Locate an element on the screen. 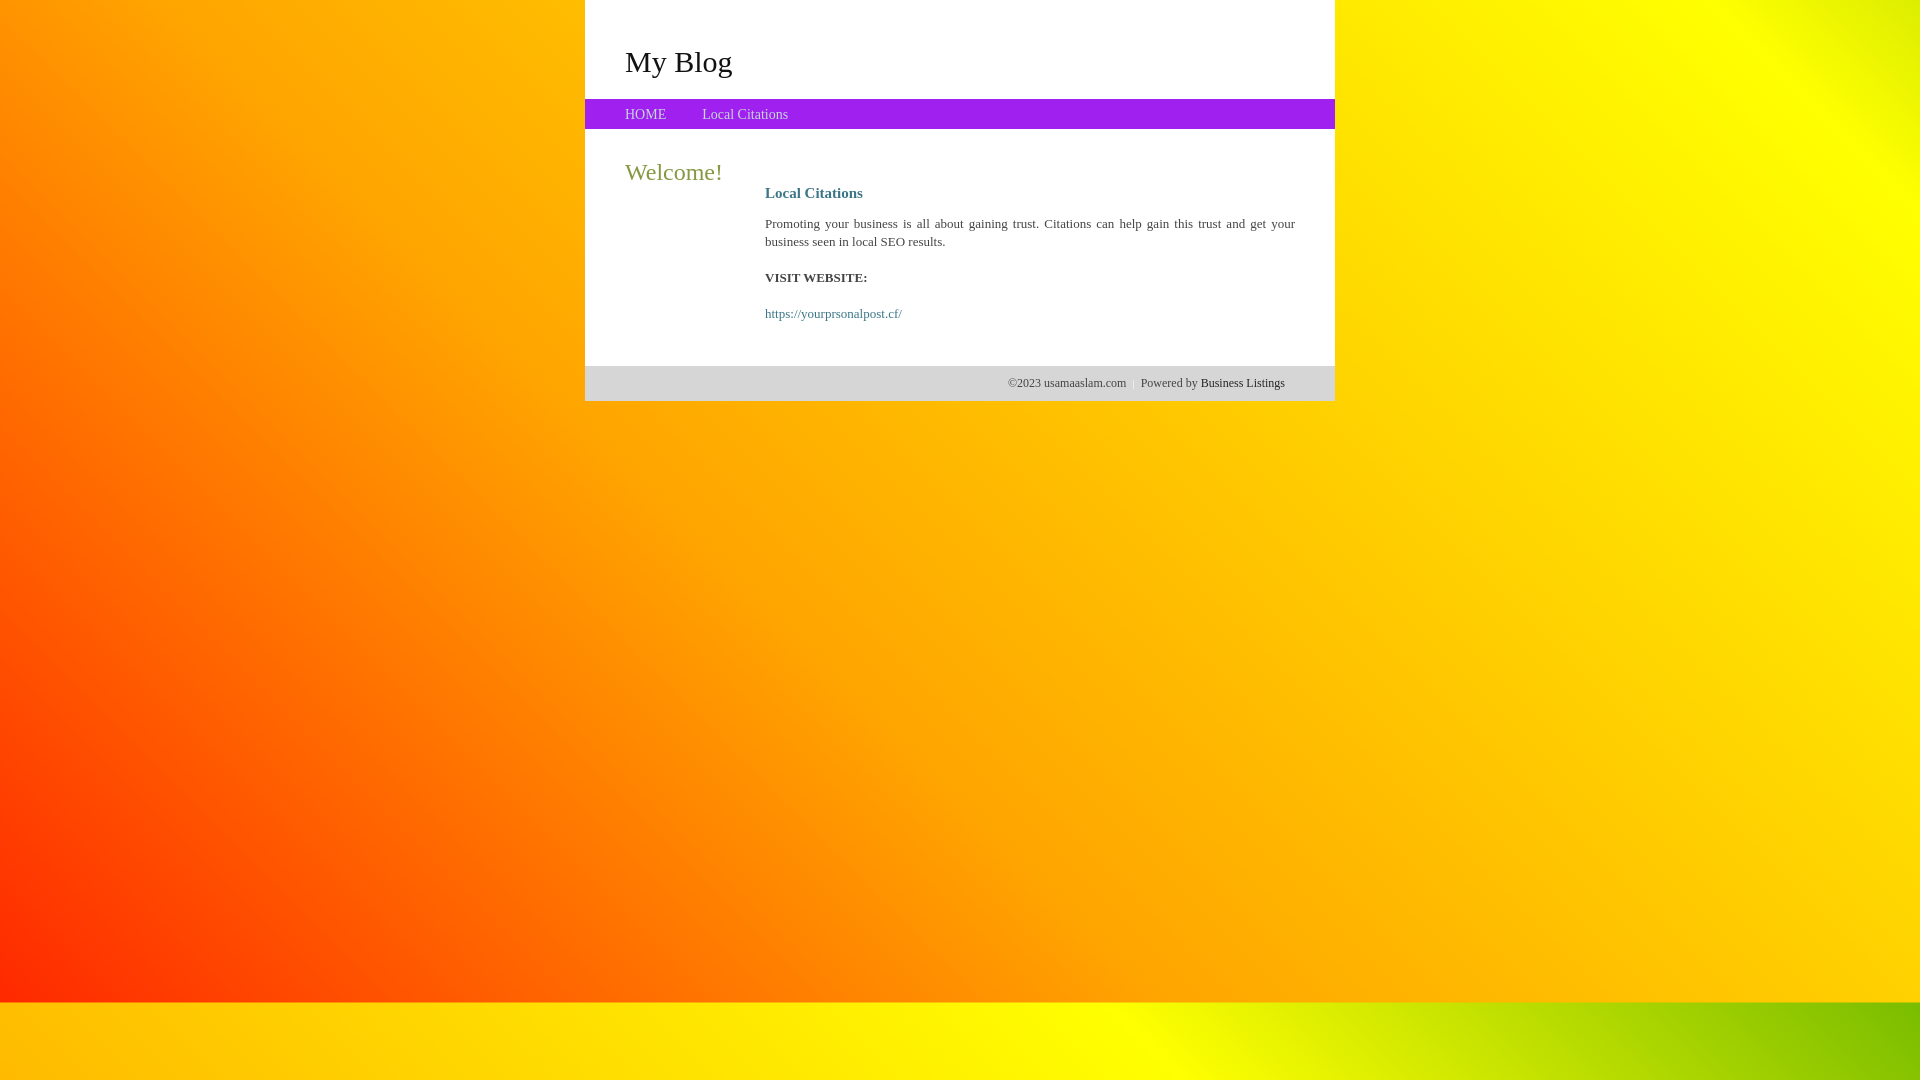  https://yourprsonalpost.cf/ is located at coordinates (834, 314).